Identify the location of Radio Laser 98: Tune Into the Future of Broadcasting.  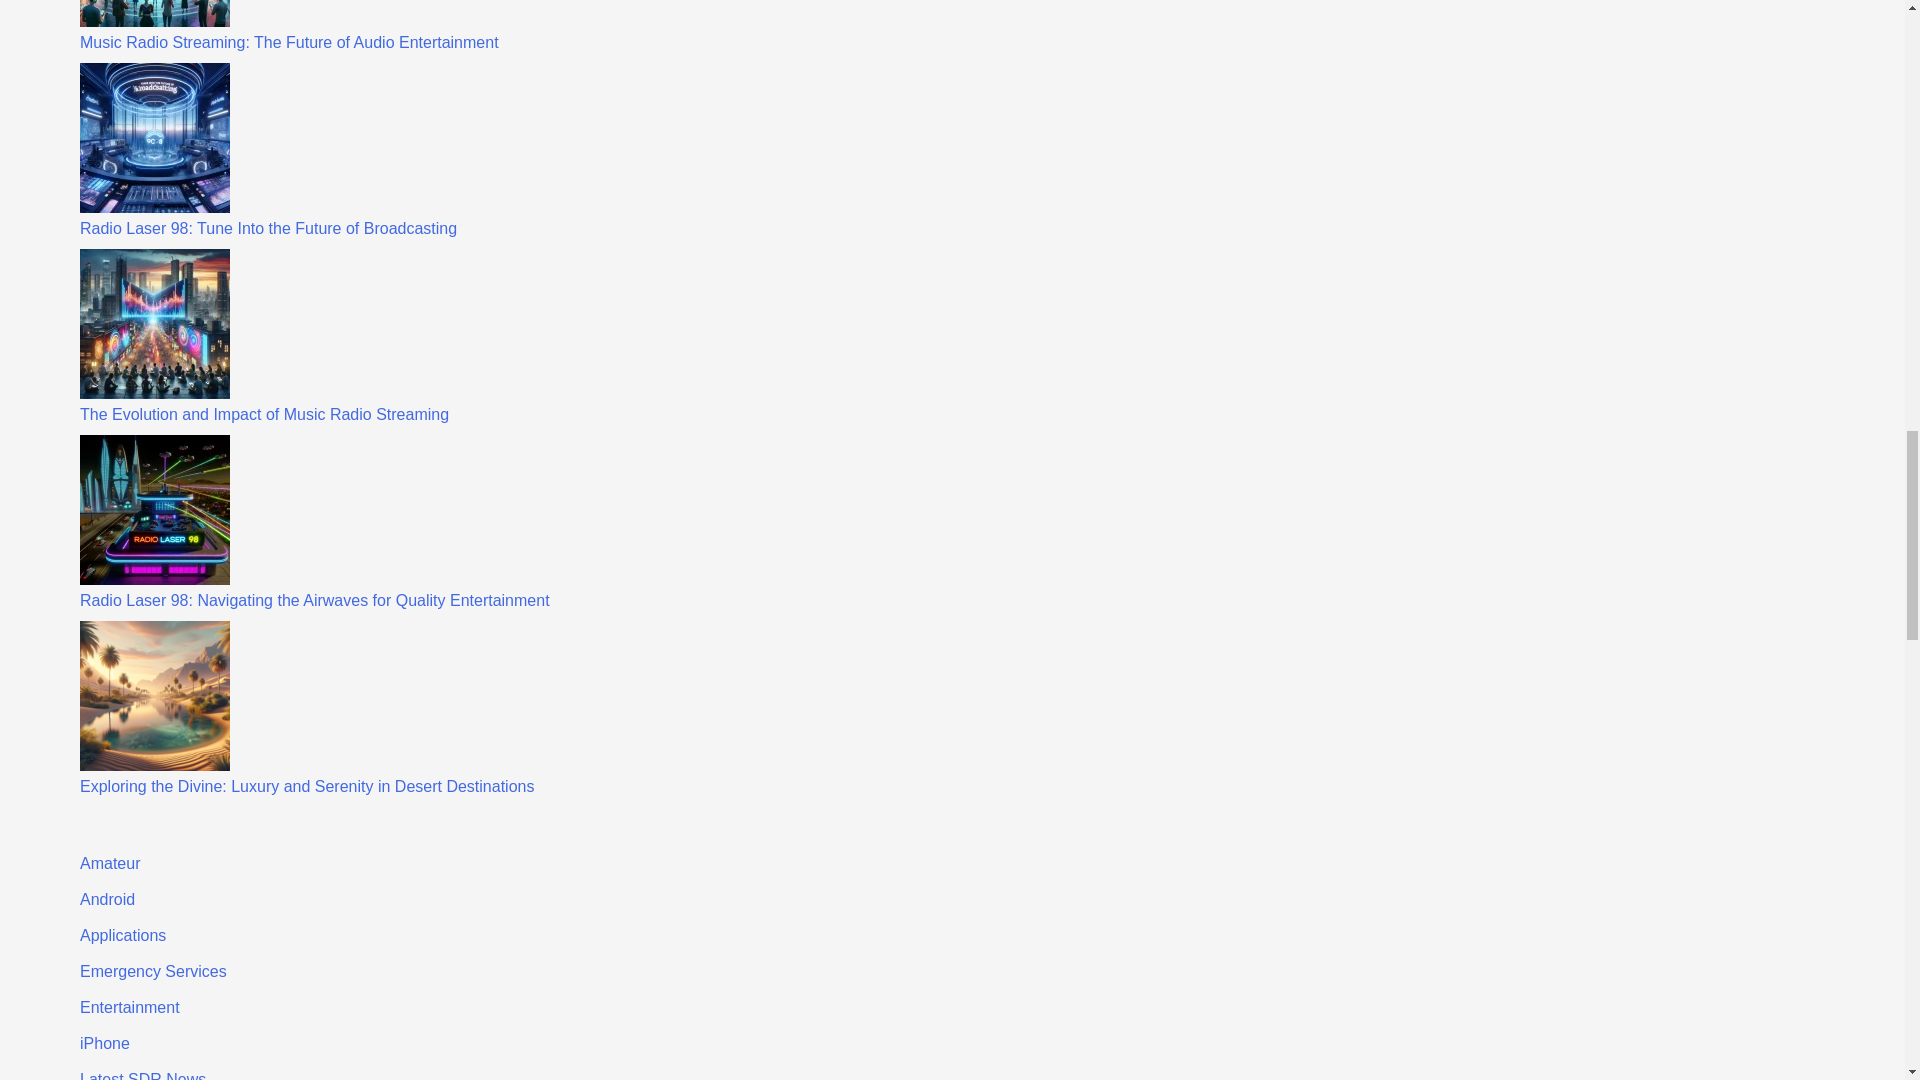
(268, 228).